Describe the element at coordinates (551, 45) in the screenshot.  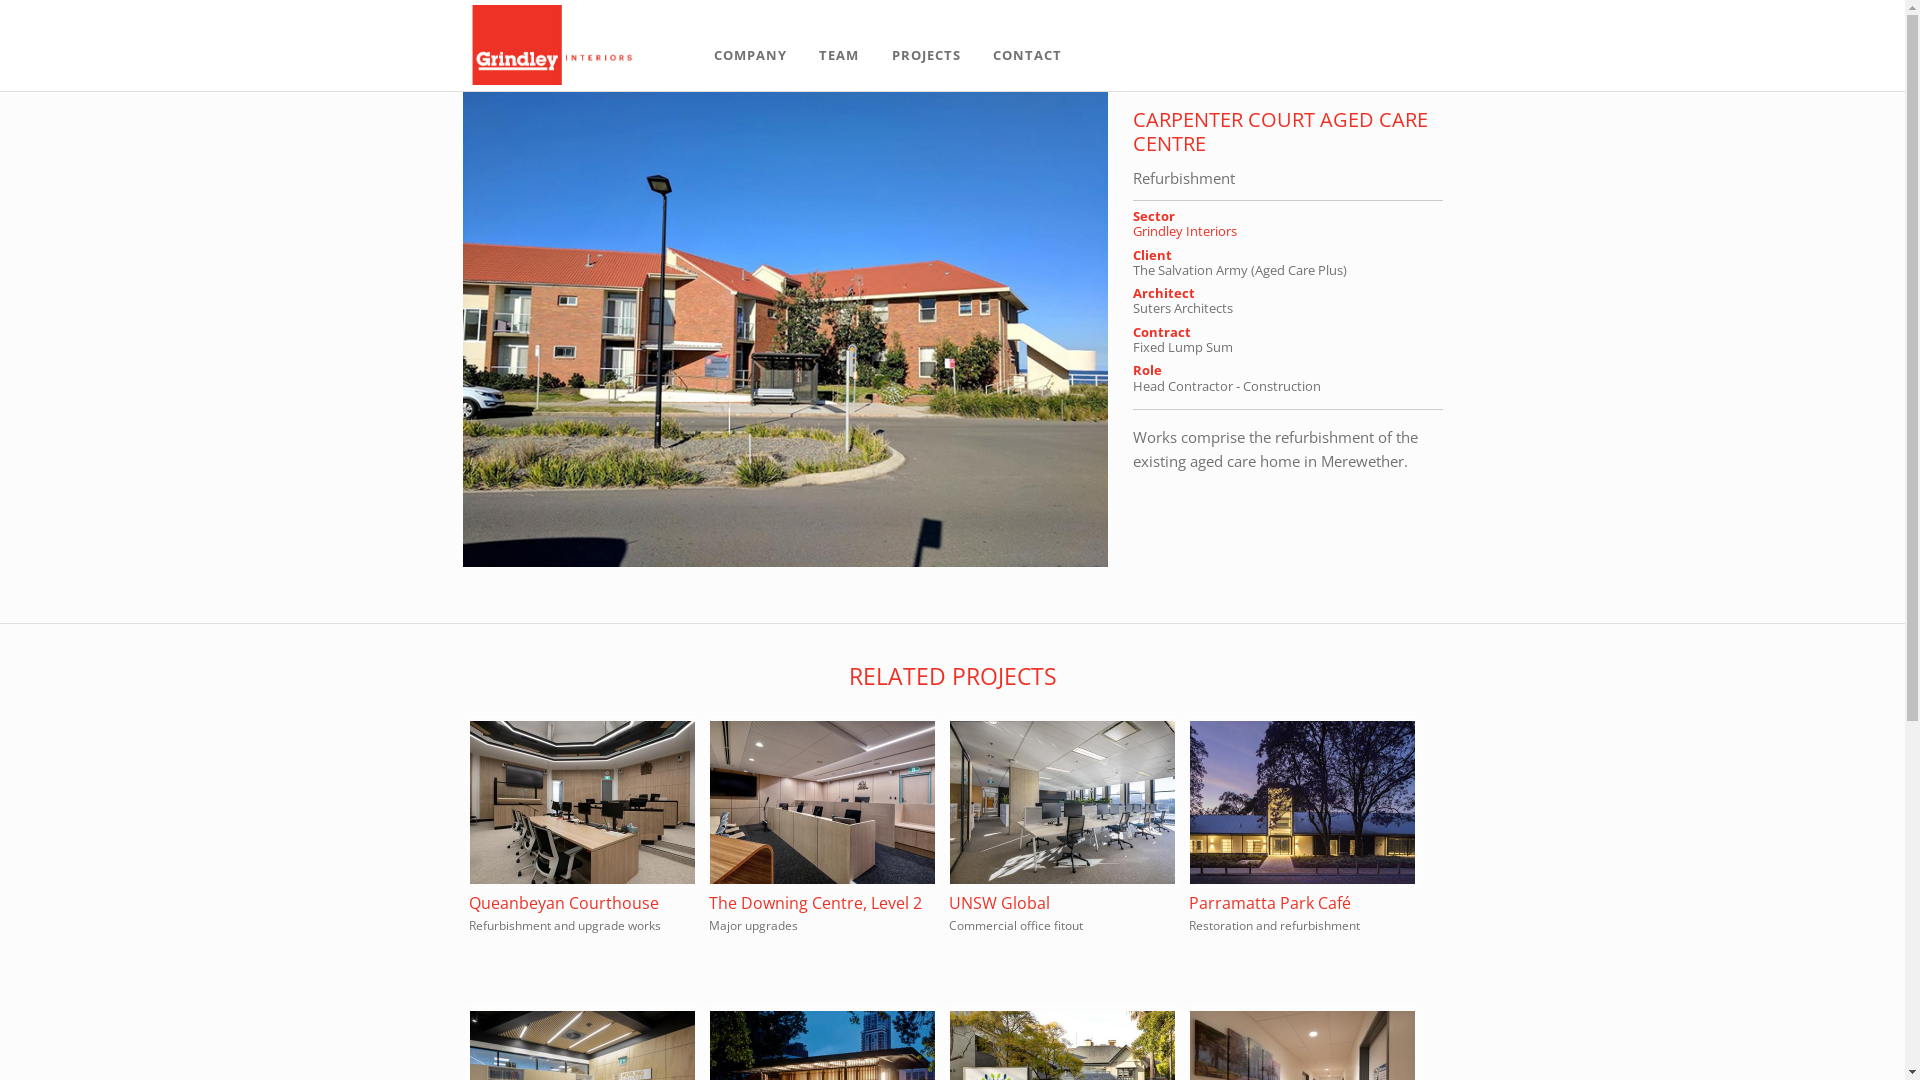
I see `Grindley Interiors` at that location.